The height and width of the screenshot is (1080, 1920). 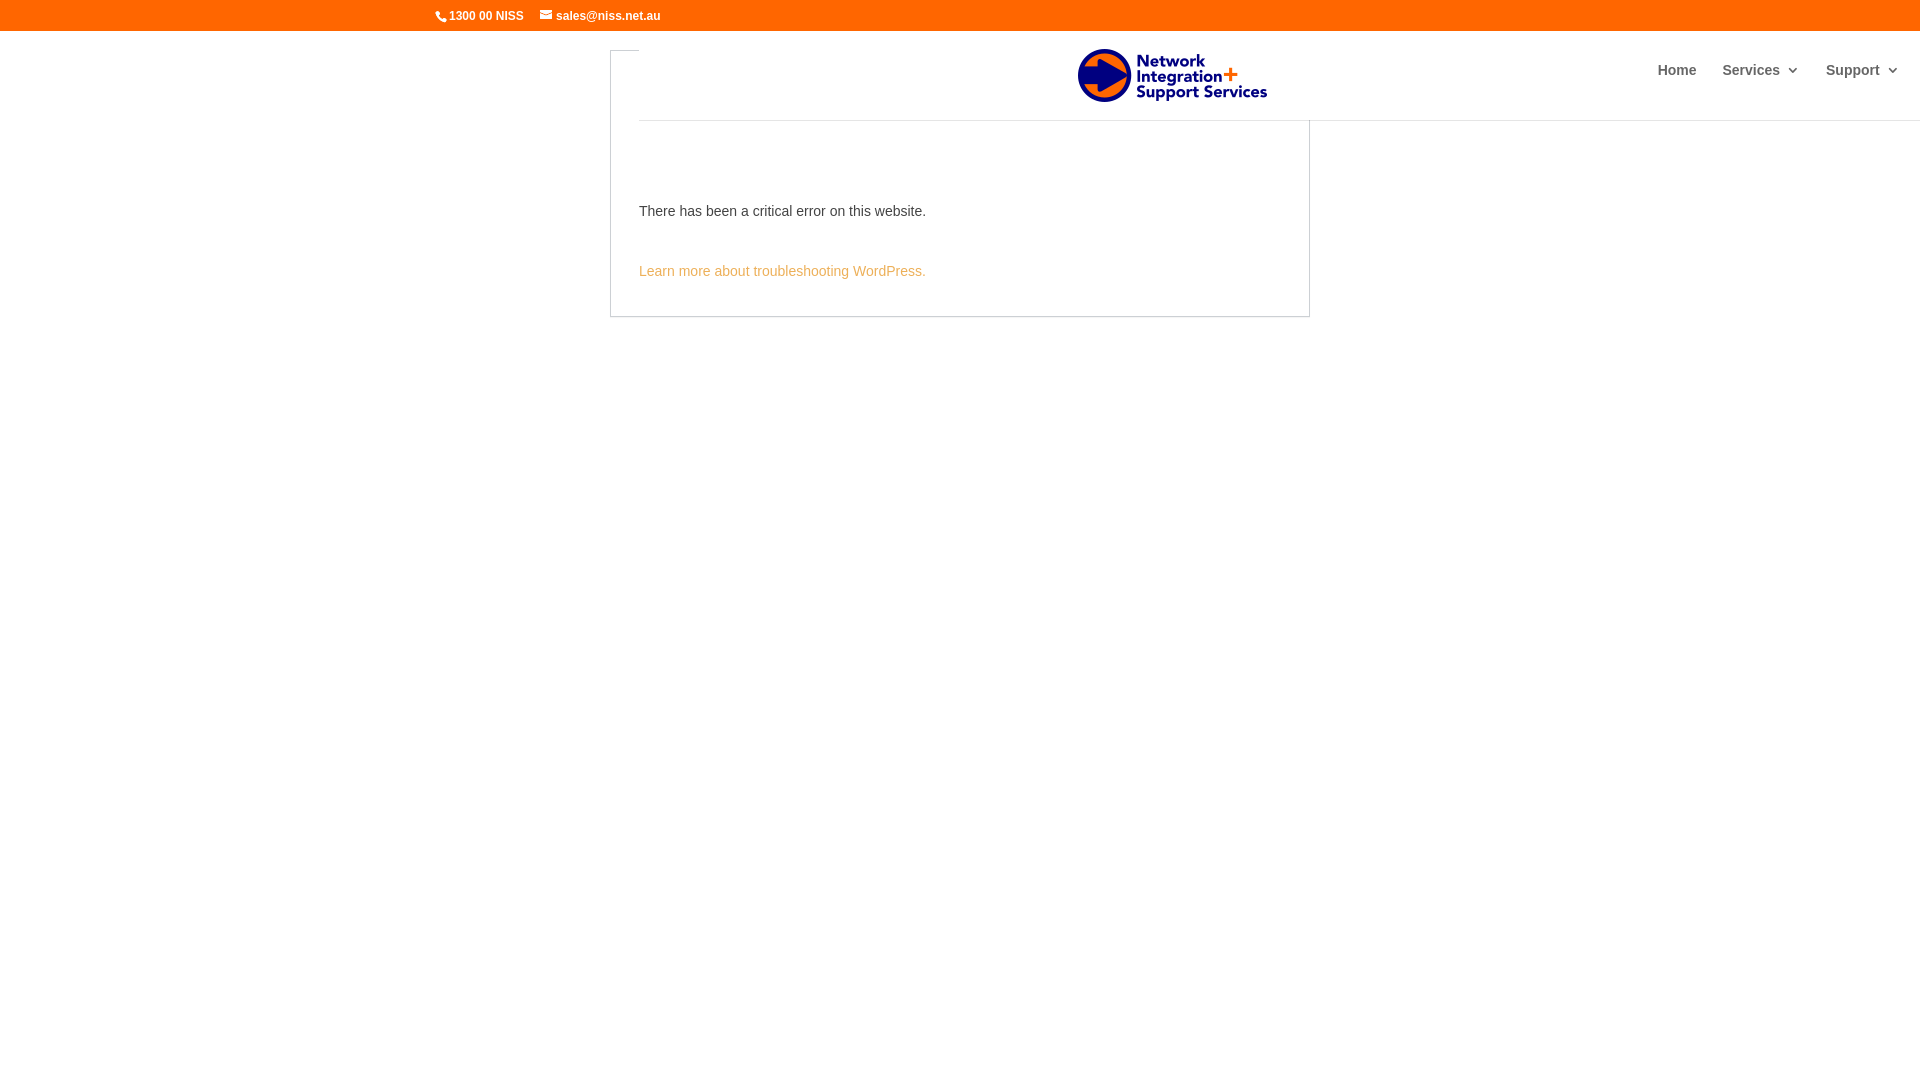 What do you see at coordinates (486, 16) in the screenshot?
I see `1300 00 NISS` at bounding box center [486, 16].